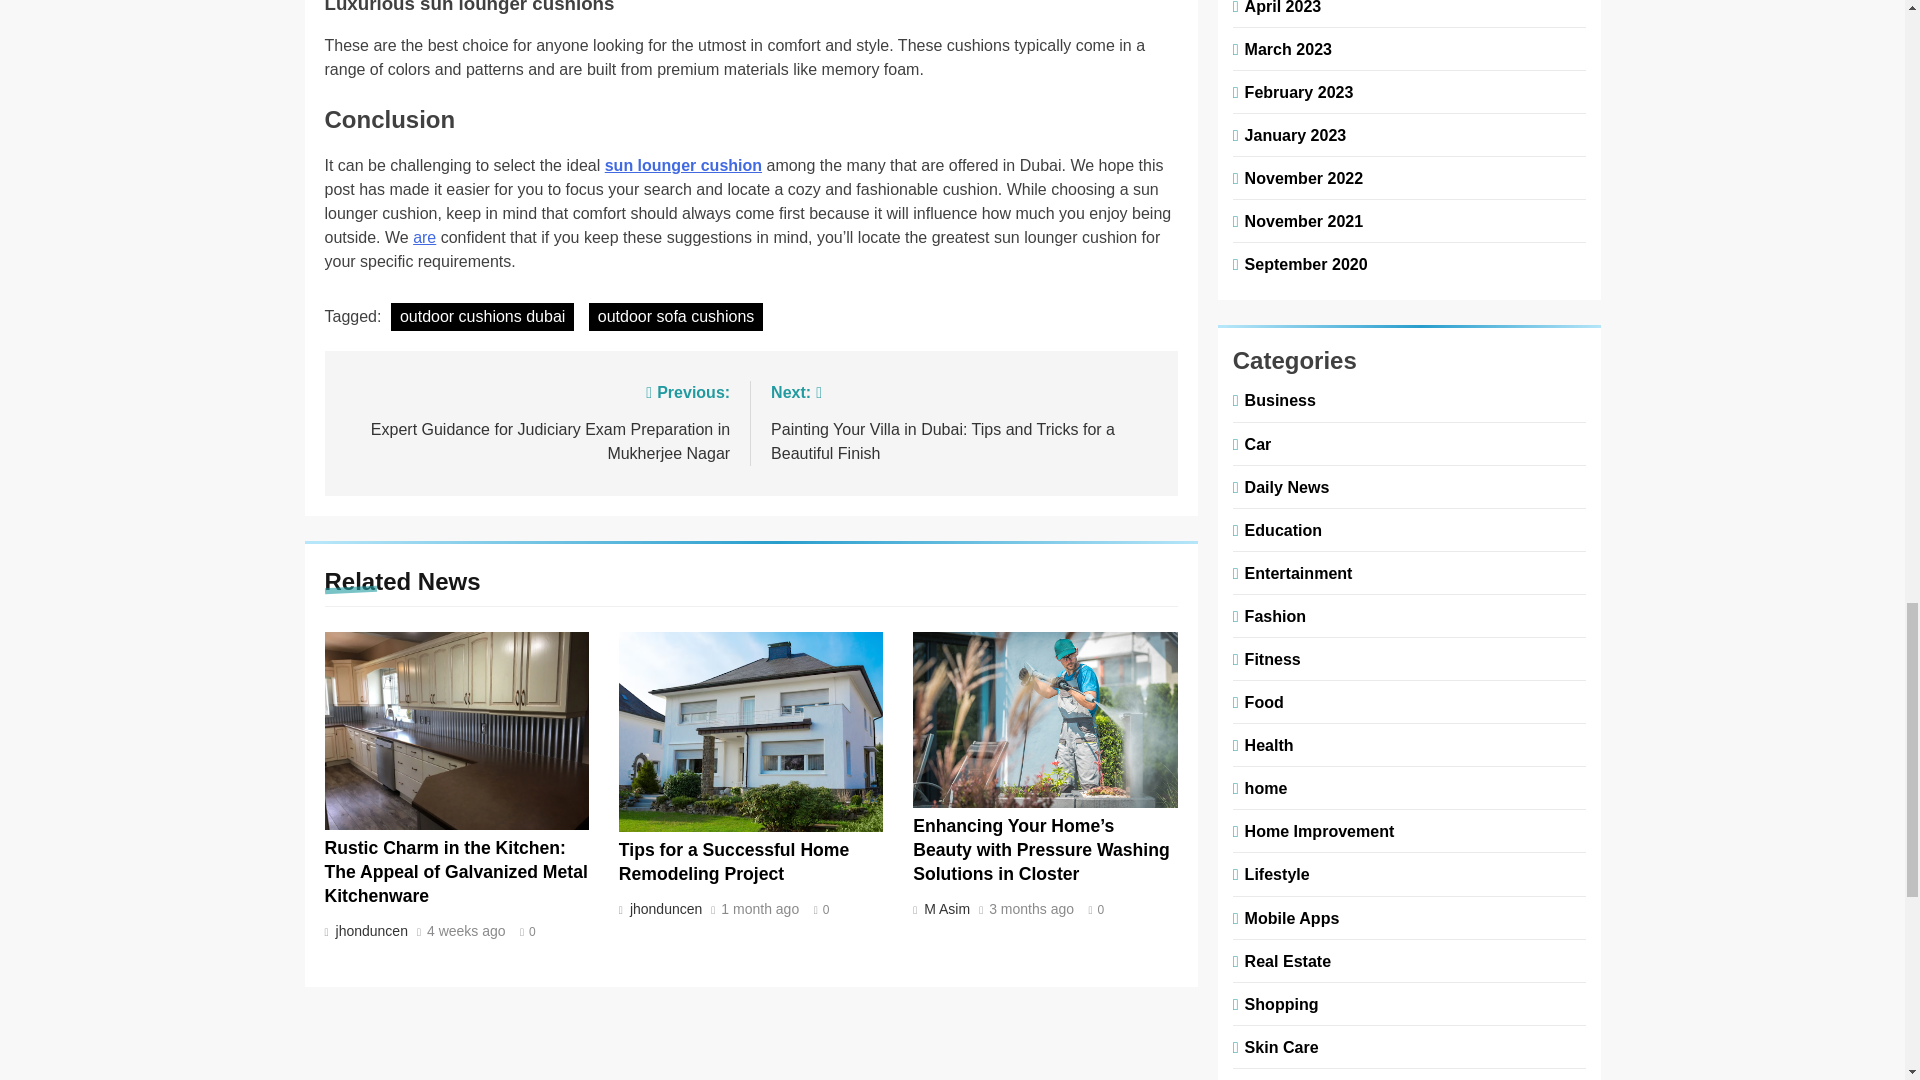 This screenshot has width=1920, height=1080. I want to click on jhonduncen, so click(369, 930).